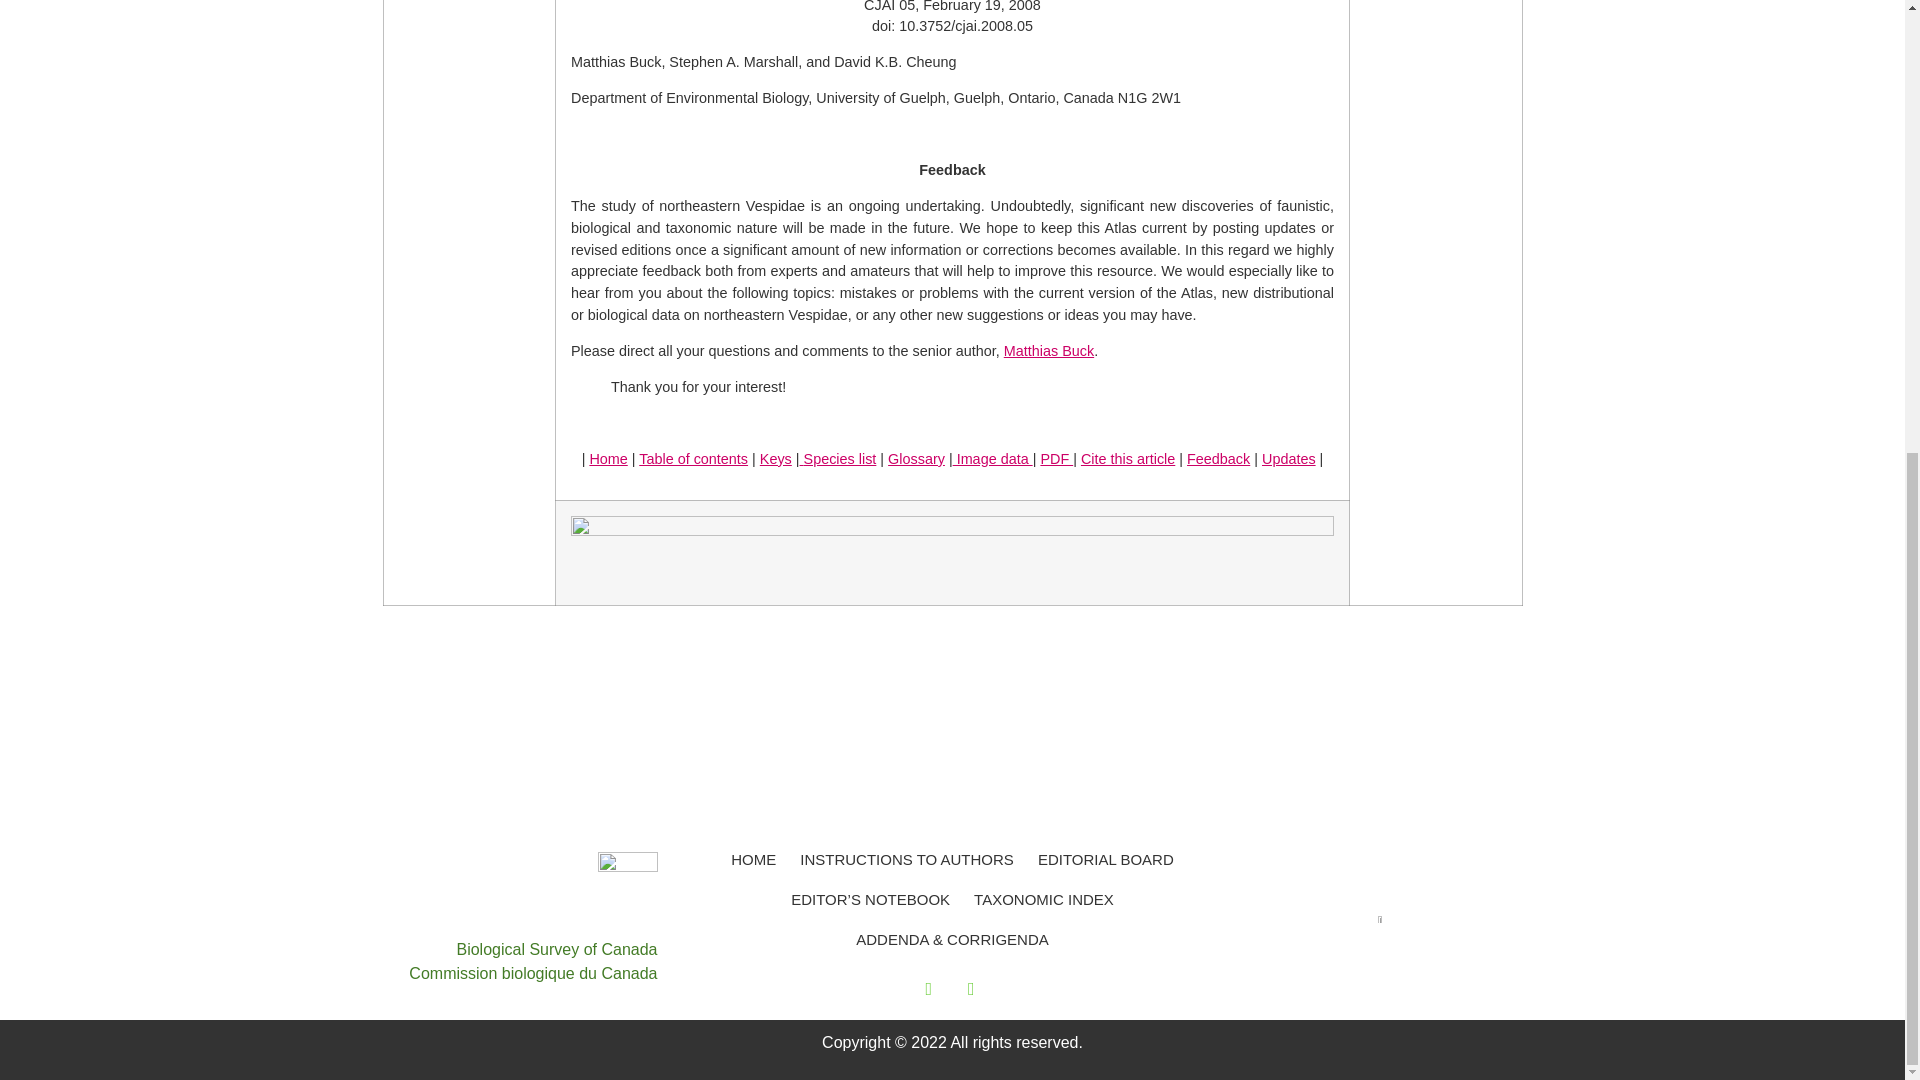  I want to click on Image data, so click(992, 458).